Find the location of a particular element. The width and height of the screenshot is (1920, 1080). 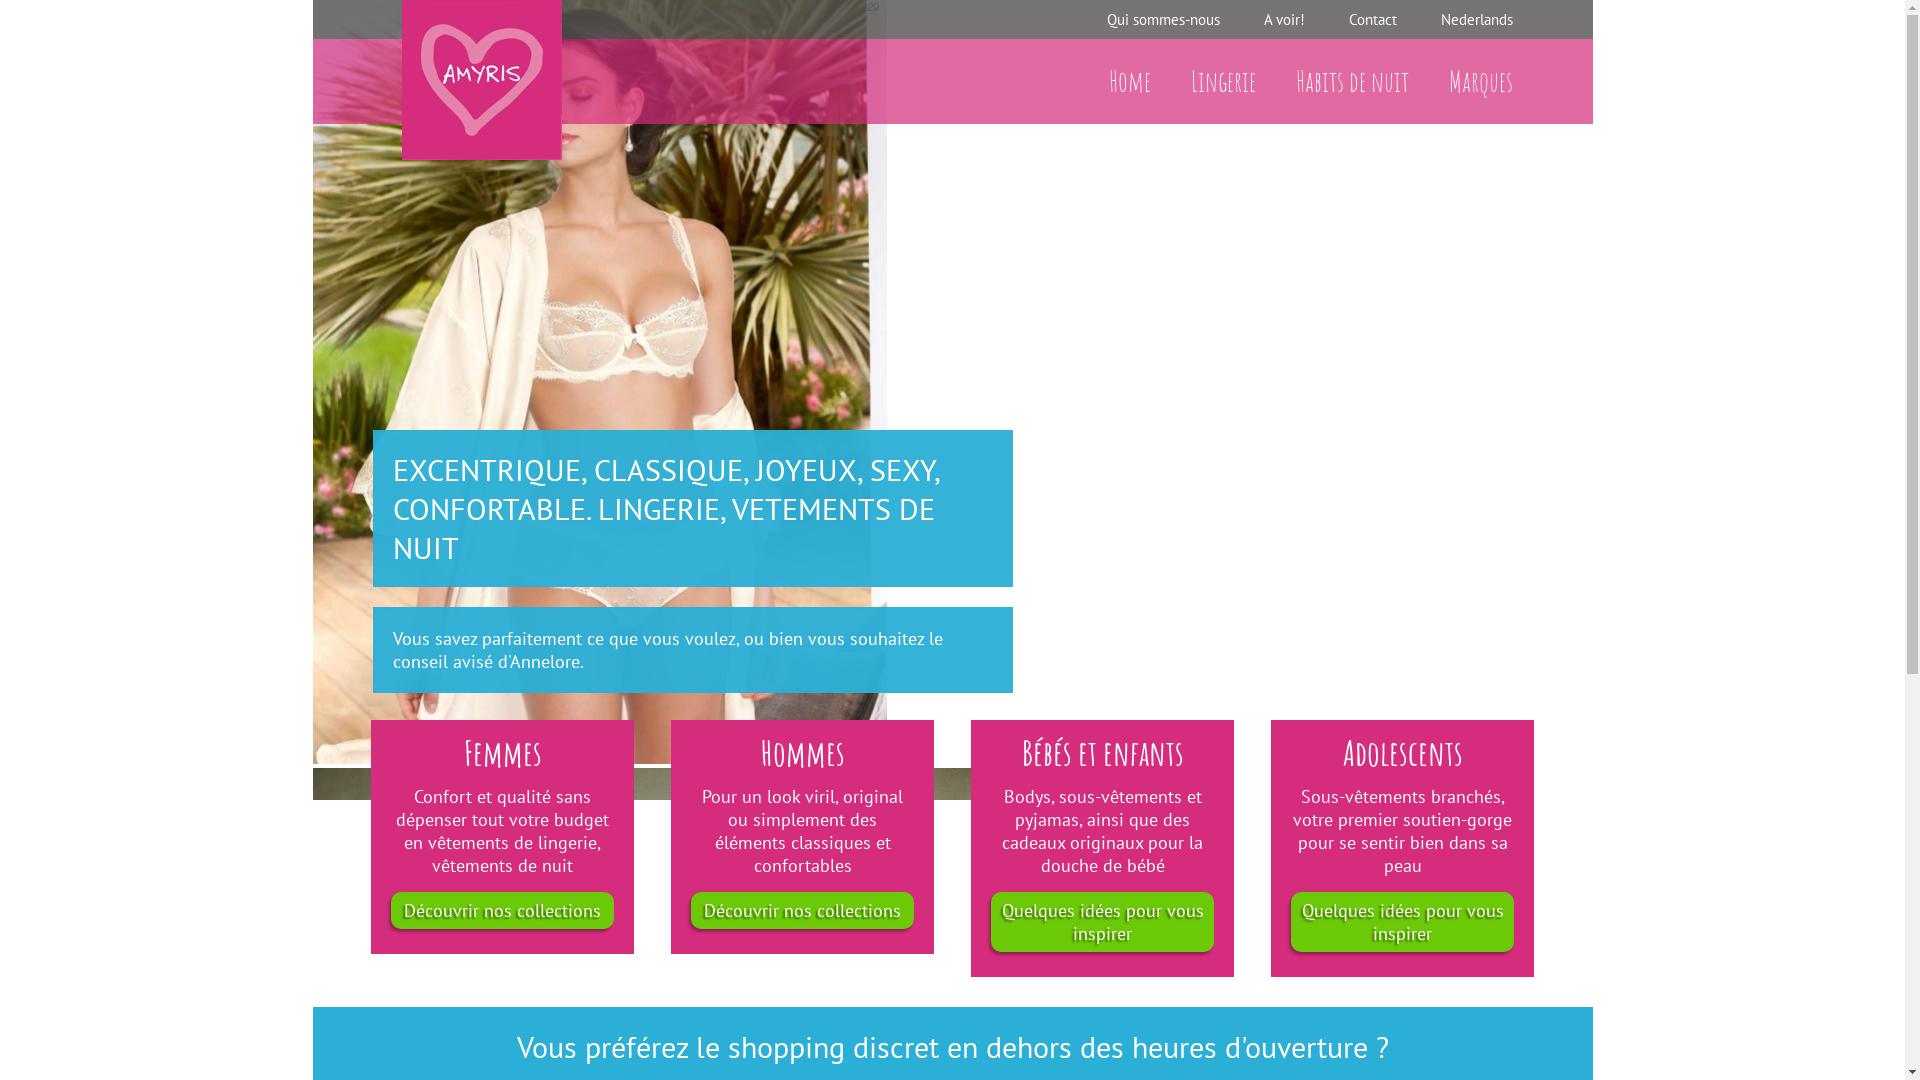

Nederlands is located at coordinates (1476, 20).